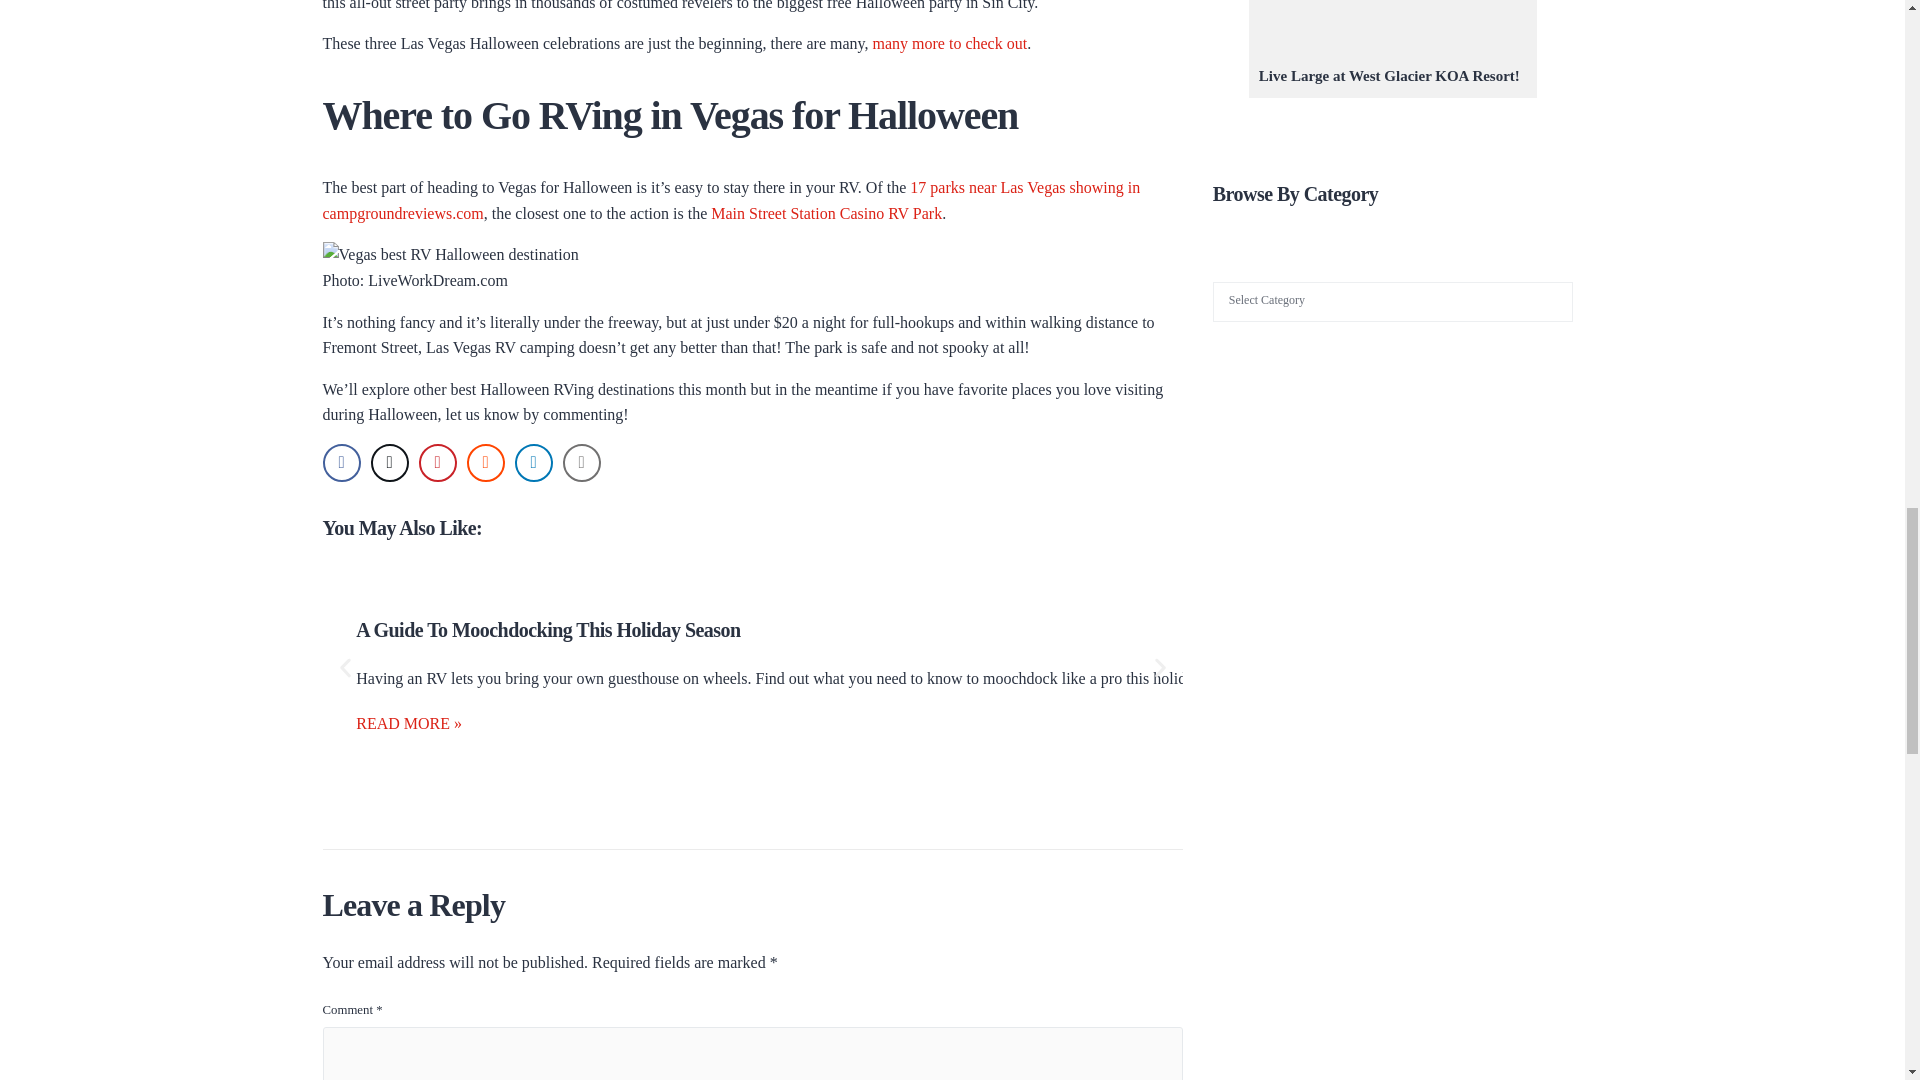 This screenshot has height=1080, width=1920. I want to click on RV parks Las Vegas Nevada, so click(731, 200).